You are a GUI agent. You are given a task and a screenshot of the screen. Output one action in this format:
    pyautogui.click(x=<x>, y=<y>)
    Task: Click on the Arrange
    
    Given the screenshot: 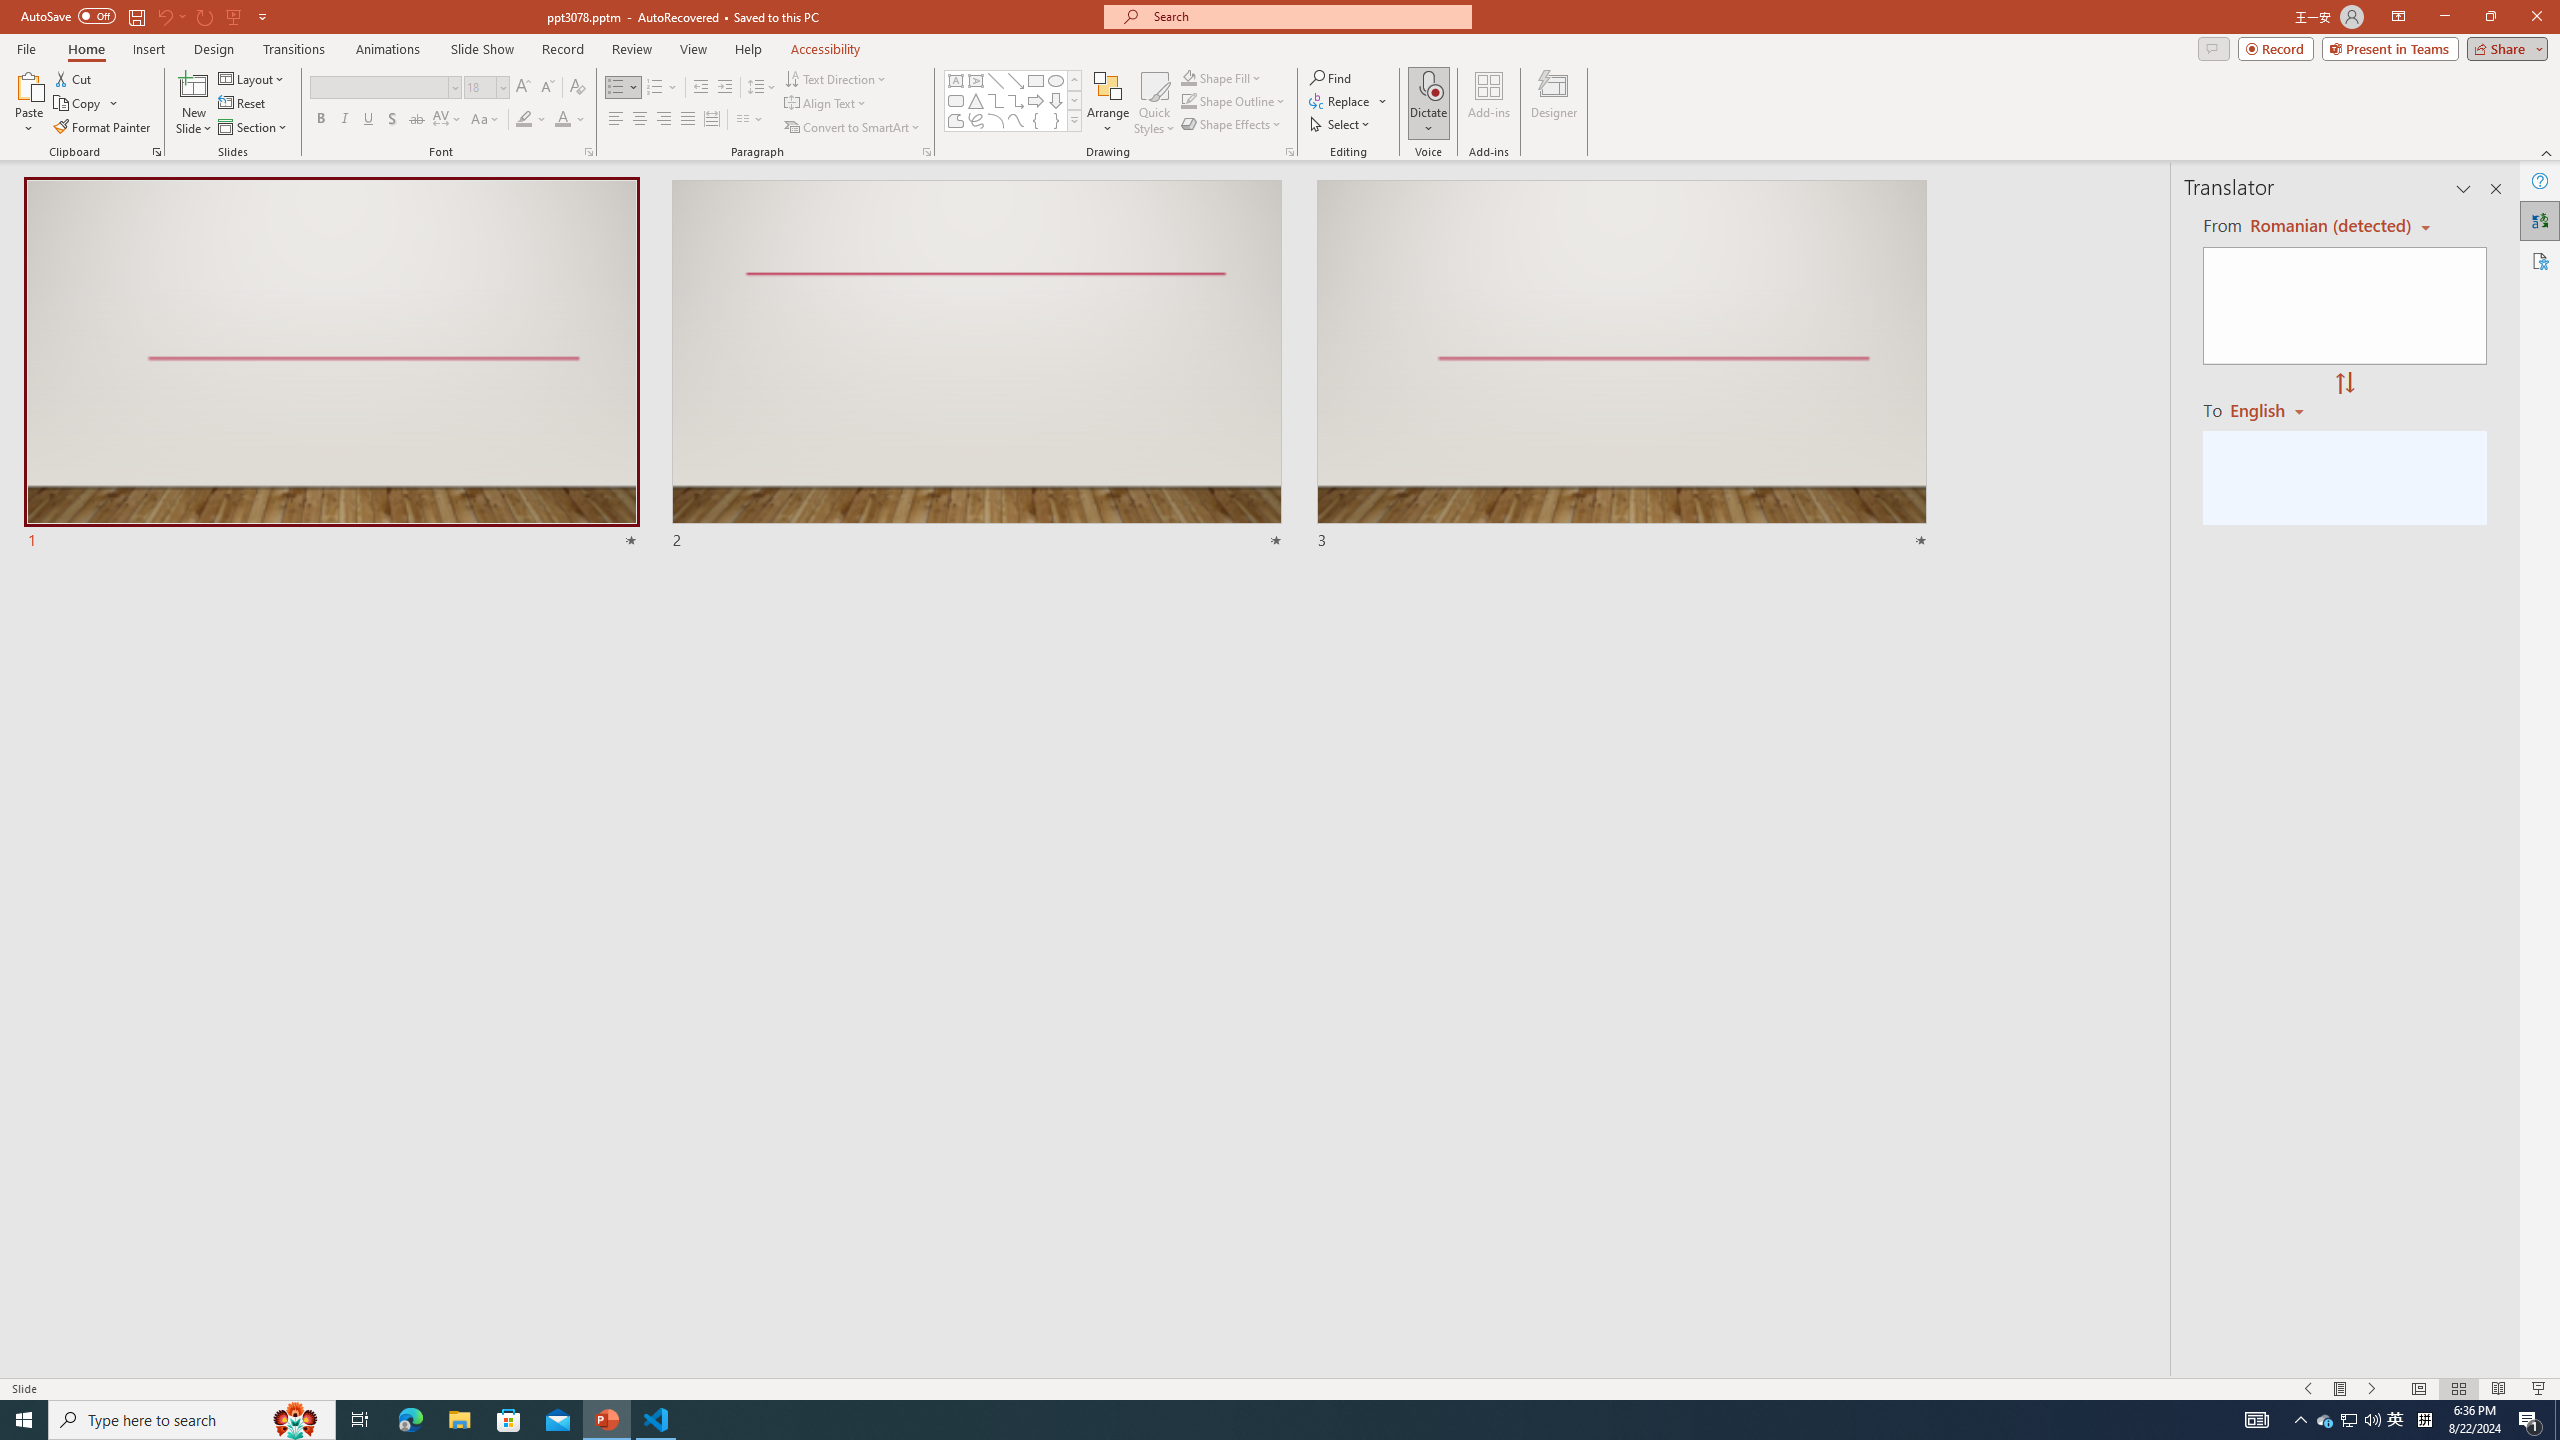 What is the action you would take?
    pyautogui.click(x=1108, y=103)
    